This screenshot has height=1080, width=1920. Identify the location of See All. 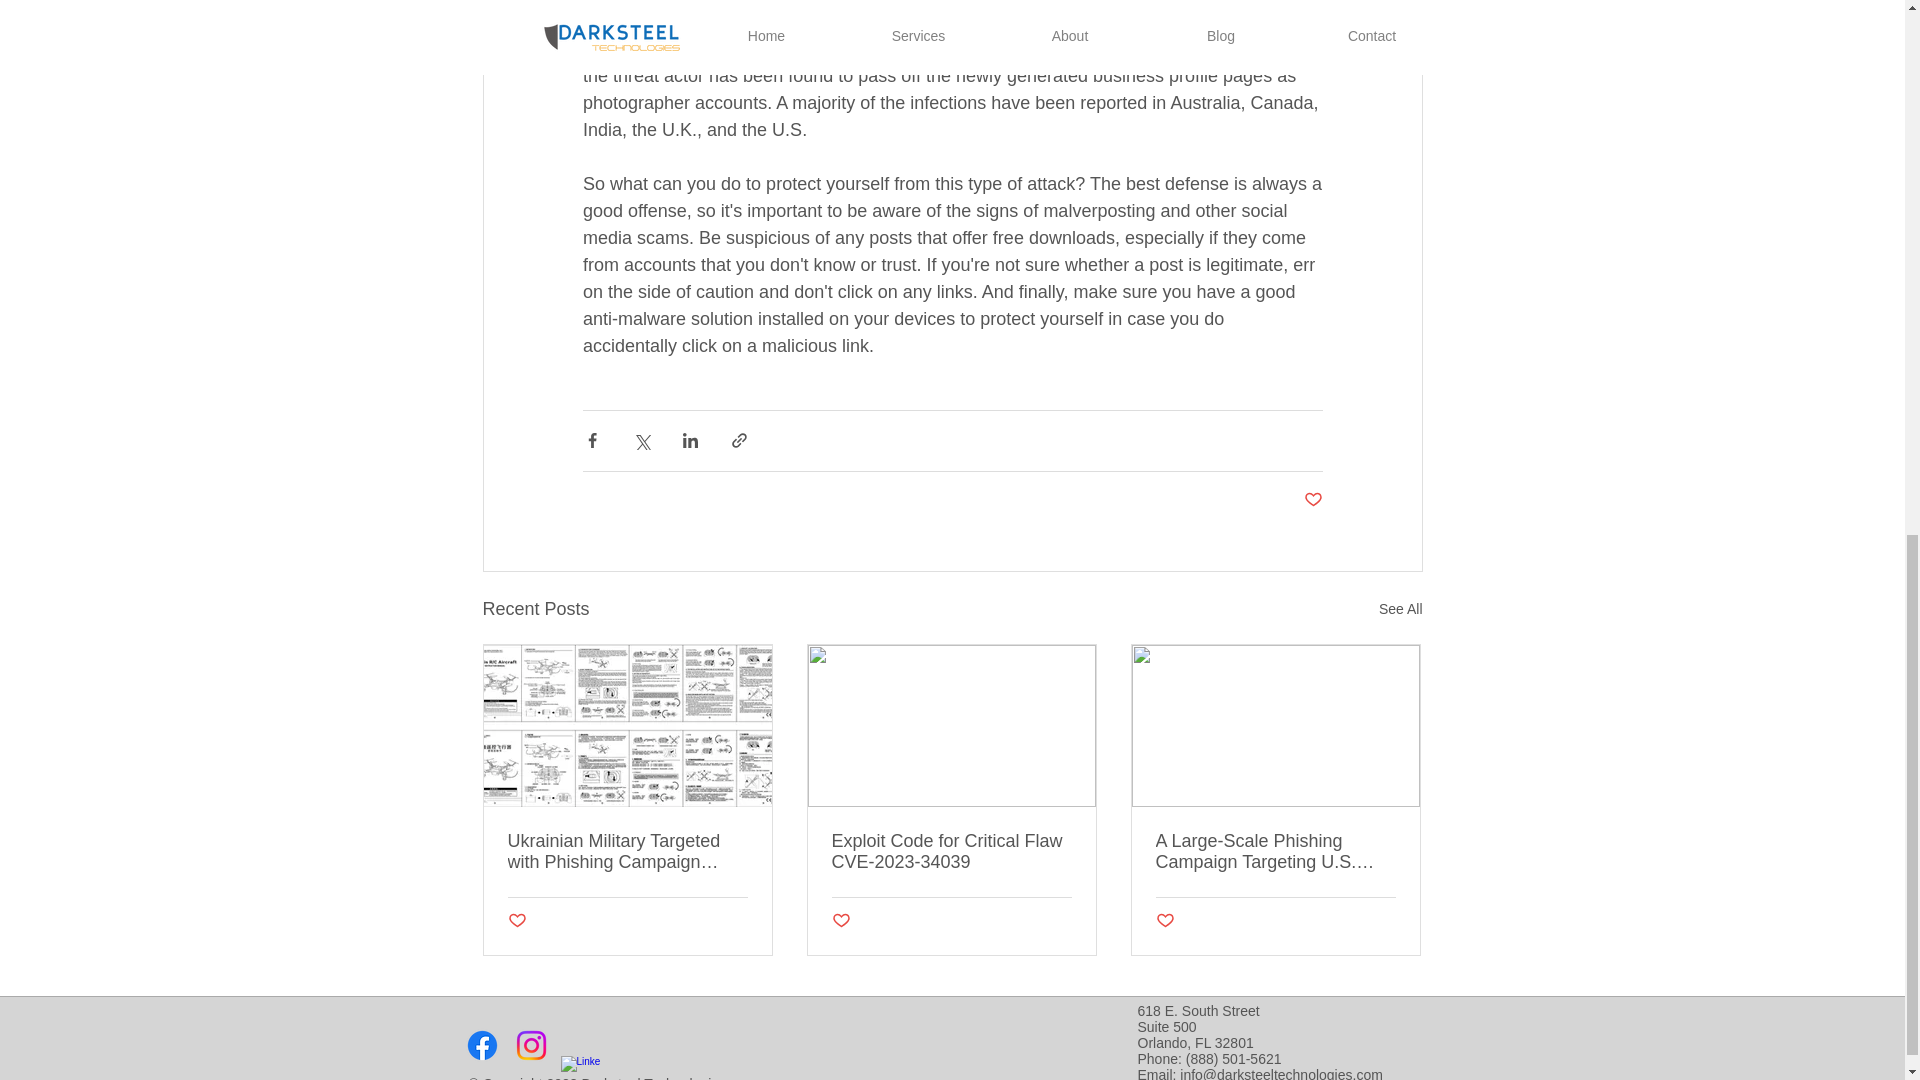
(1400, 608).